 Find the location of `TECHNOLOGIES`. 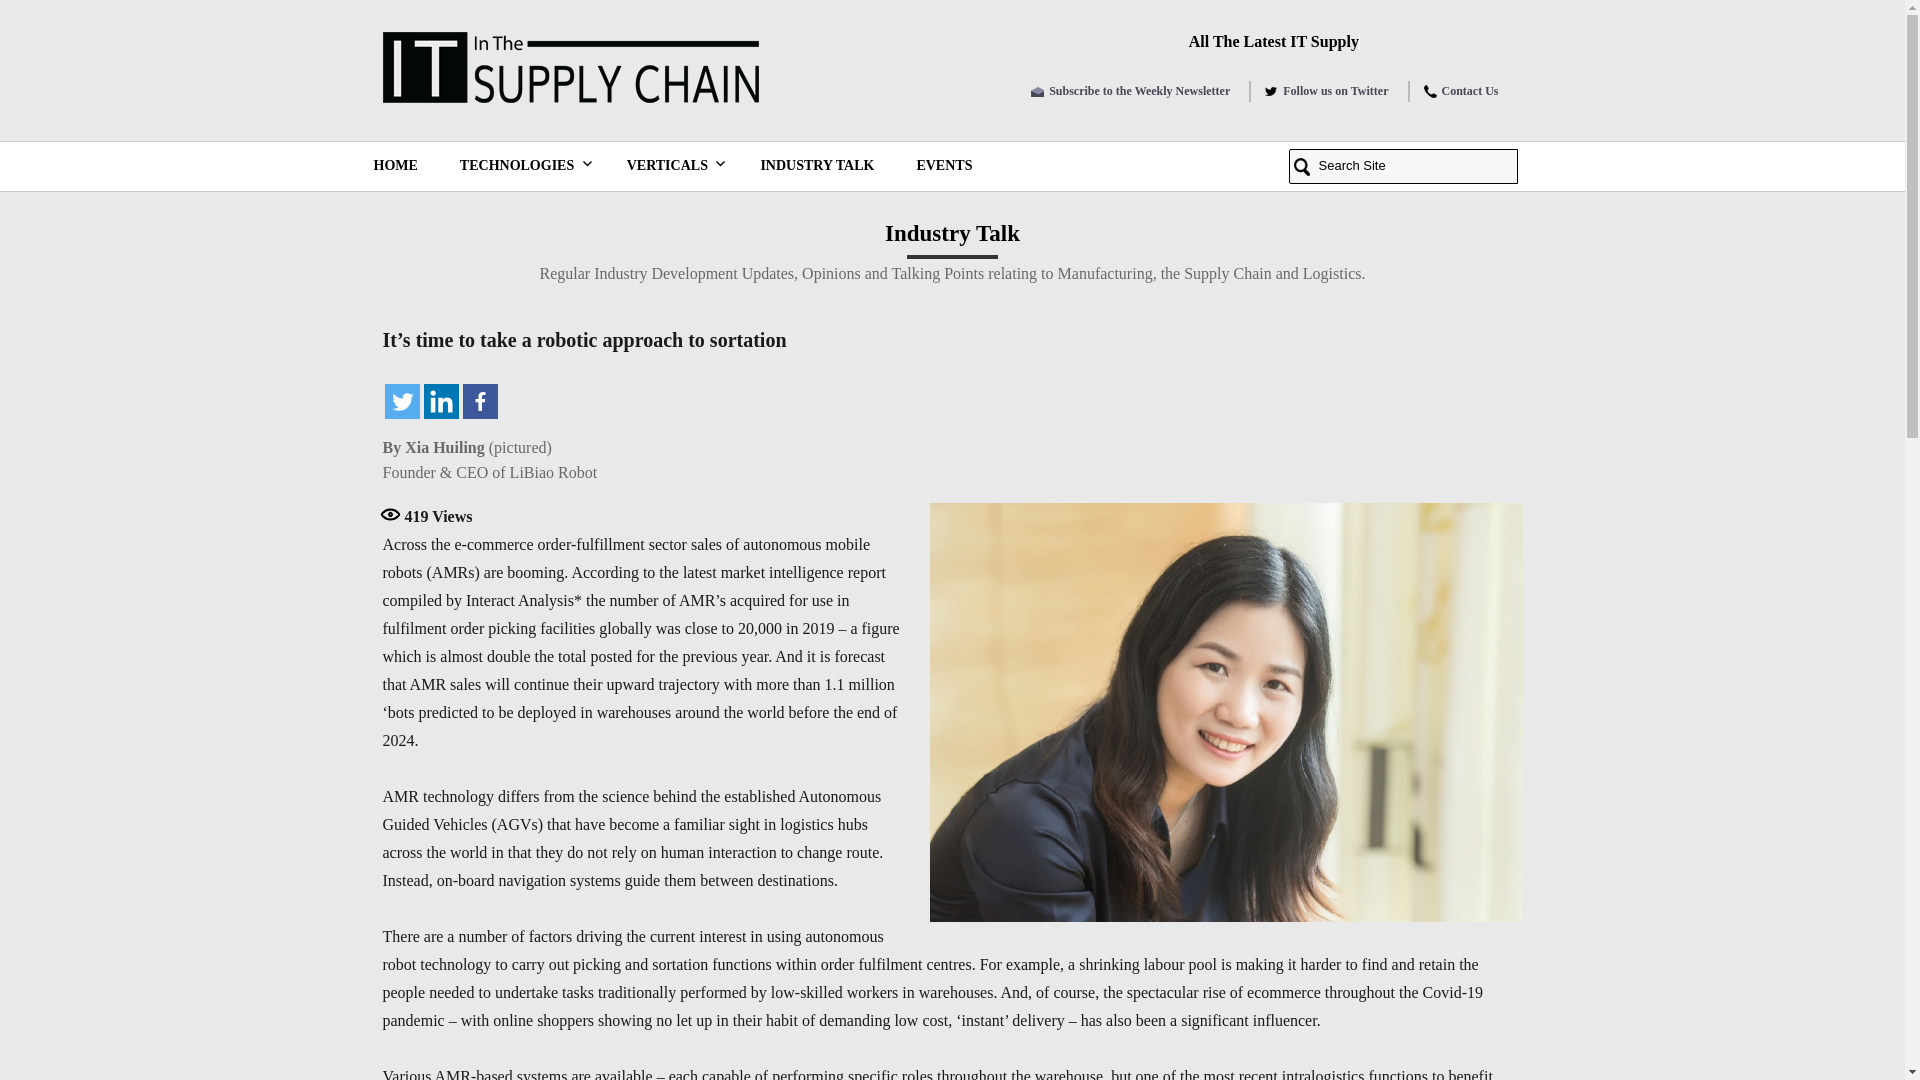

TECHNOLOGIES is located at coordinates (522, 166).